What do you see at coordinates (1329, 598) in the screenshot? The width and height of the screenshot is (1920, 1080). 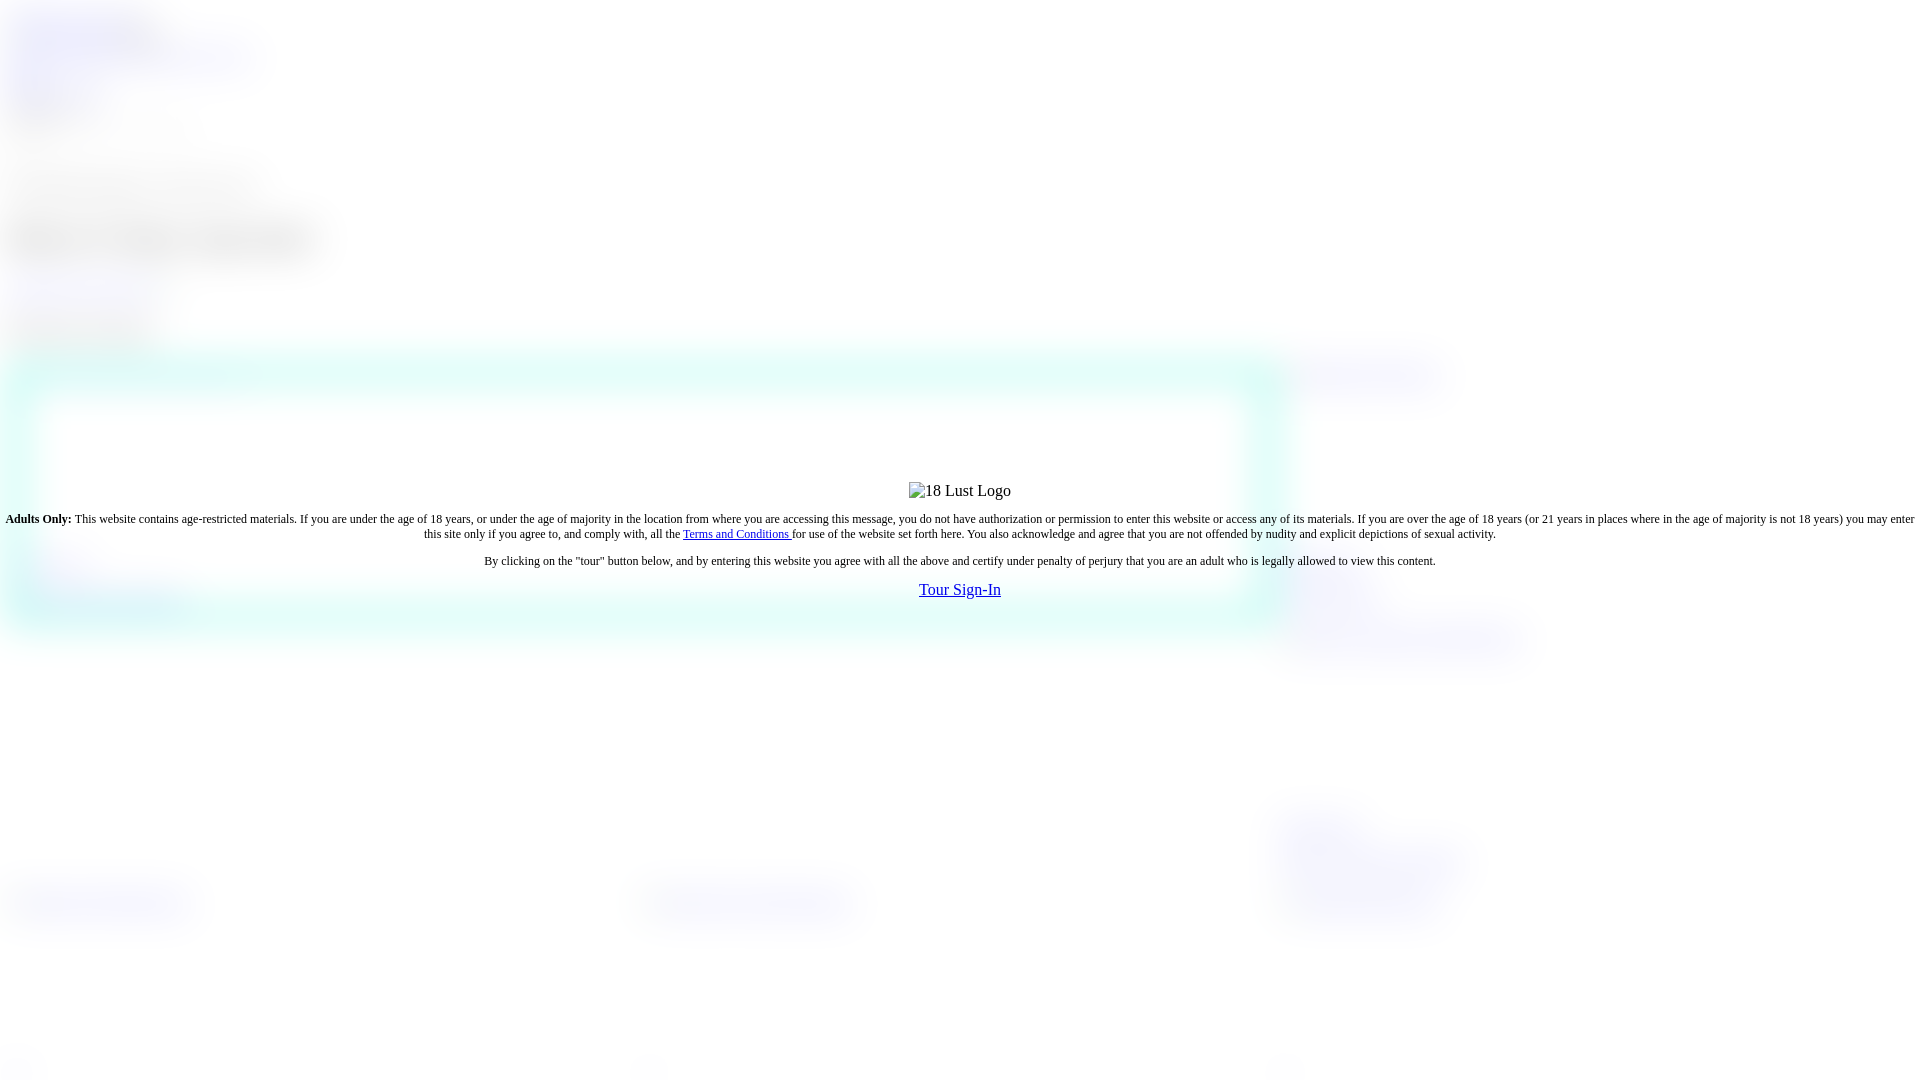 I see `Beautiful April` at bounding box center [1329, 598].